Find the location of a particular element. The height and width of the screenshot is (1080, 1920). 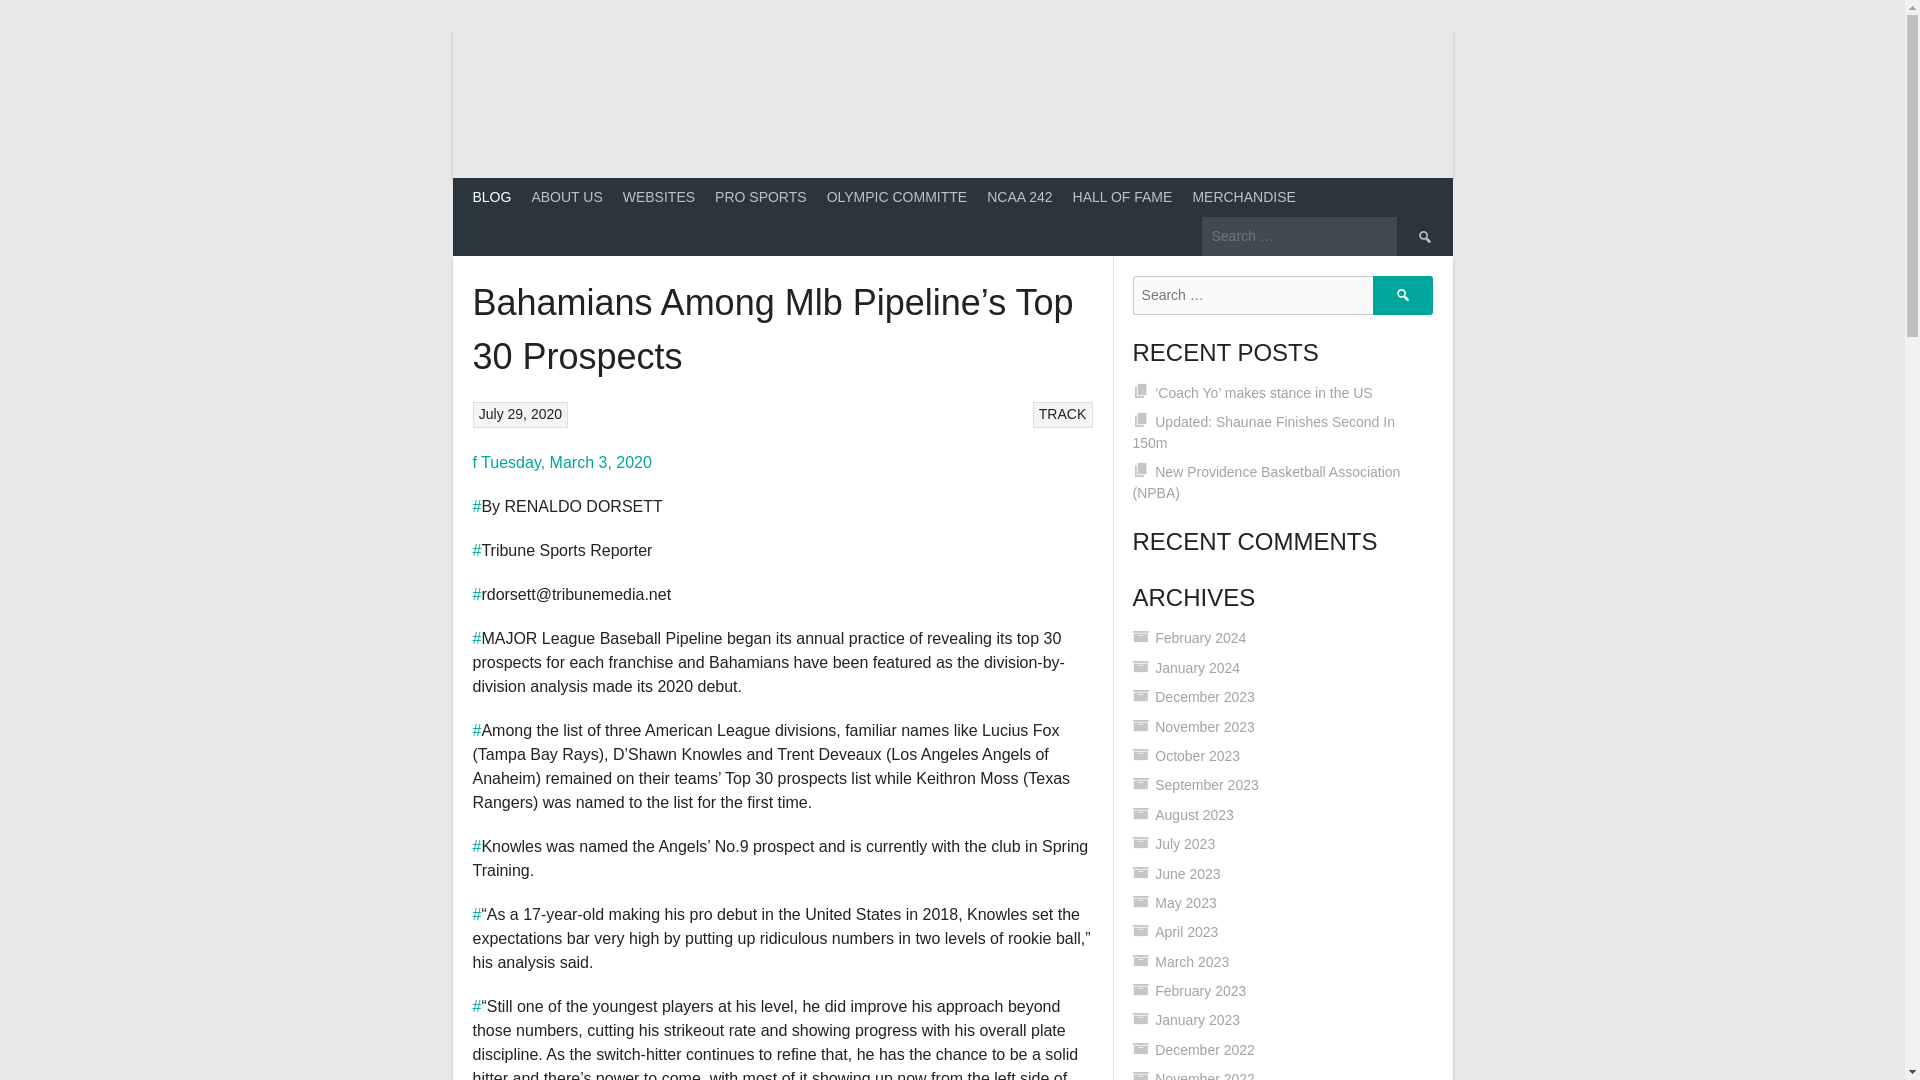

BLOG is located at coordinates (491, 198).